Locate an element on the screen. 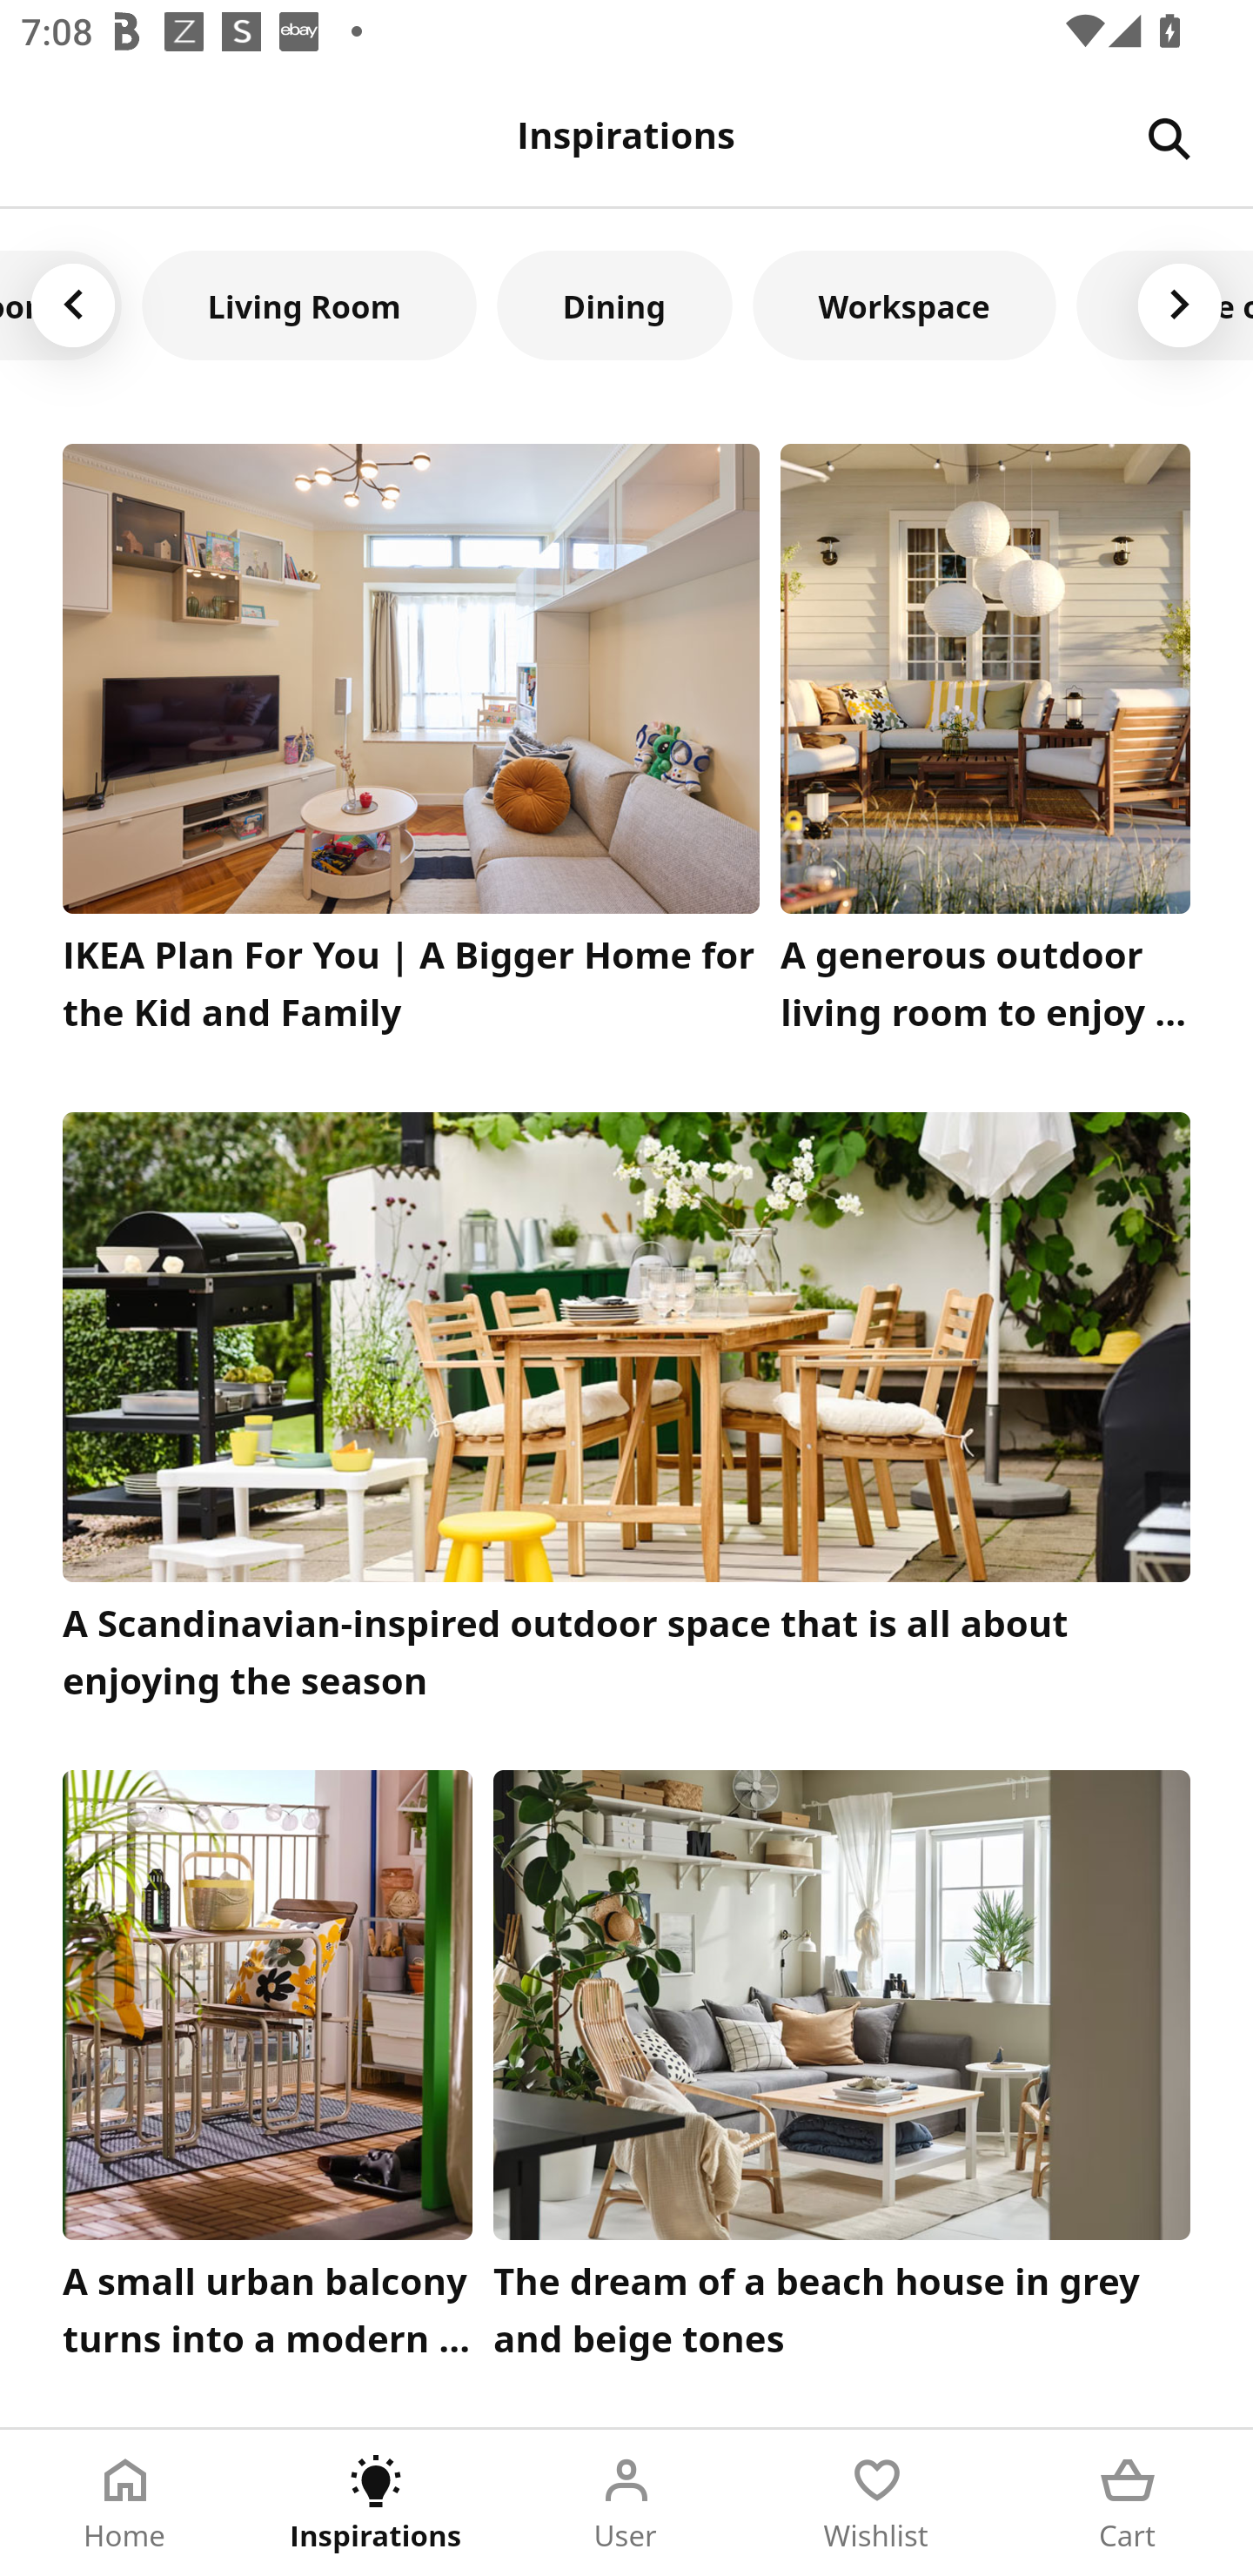 This screenshot has height=2576, width=1253. The dream of a beach house in grey and beige tones is located at coordinates (842, 2072).